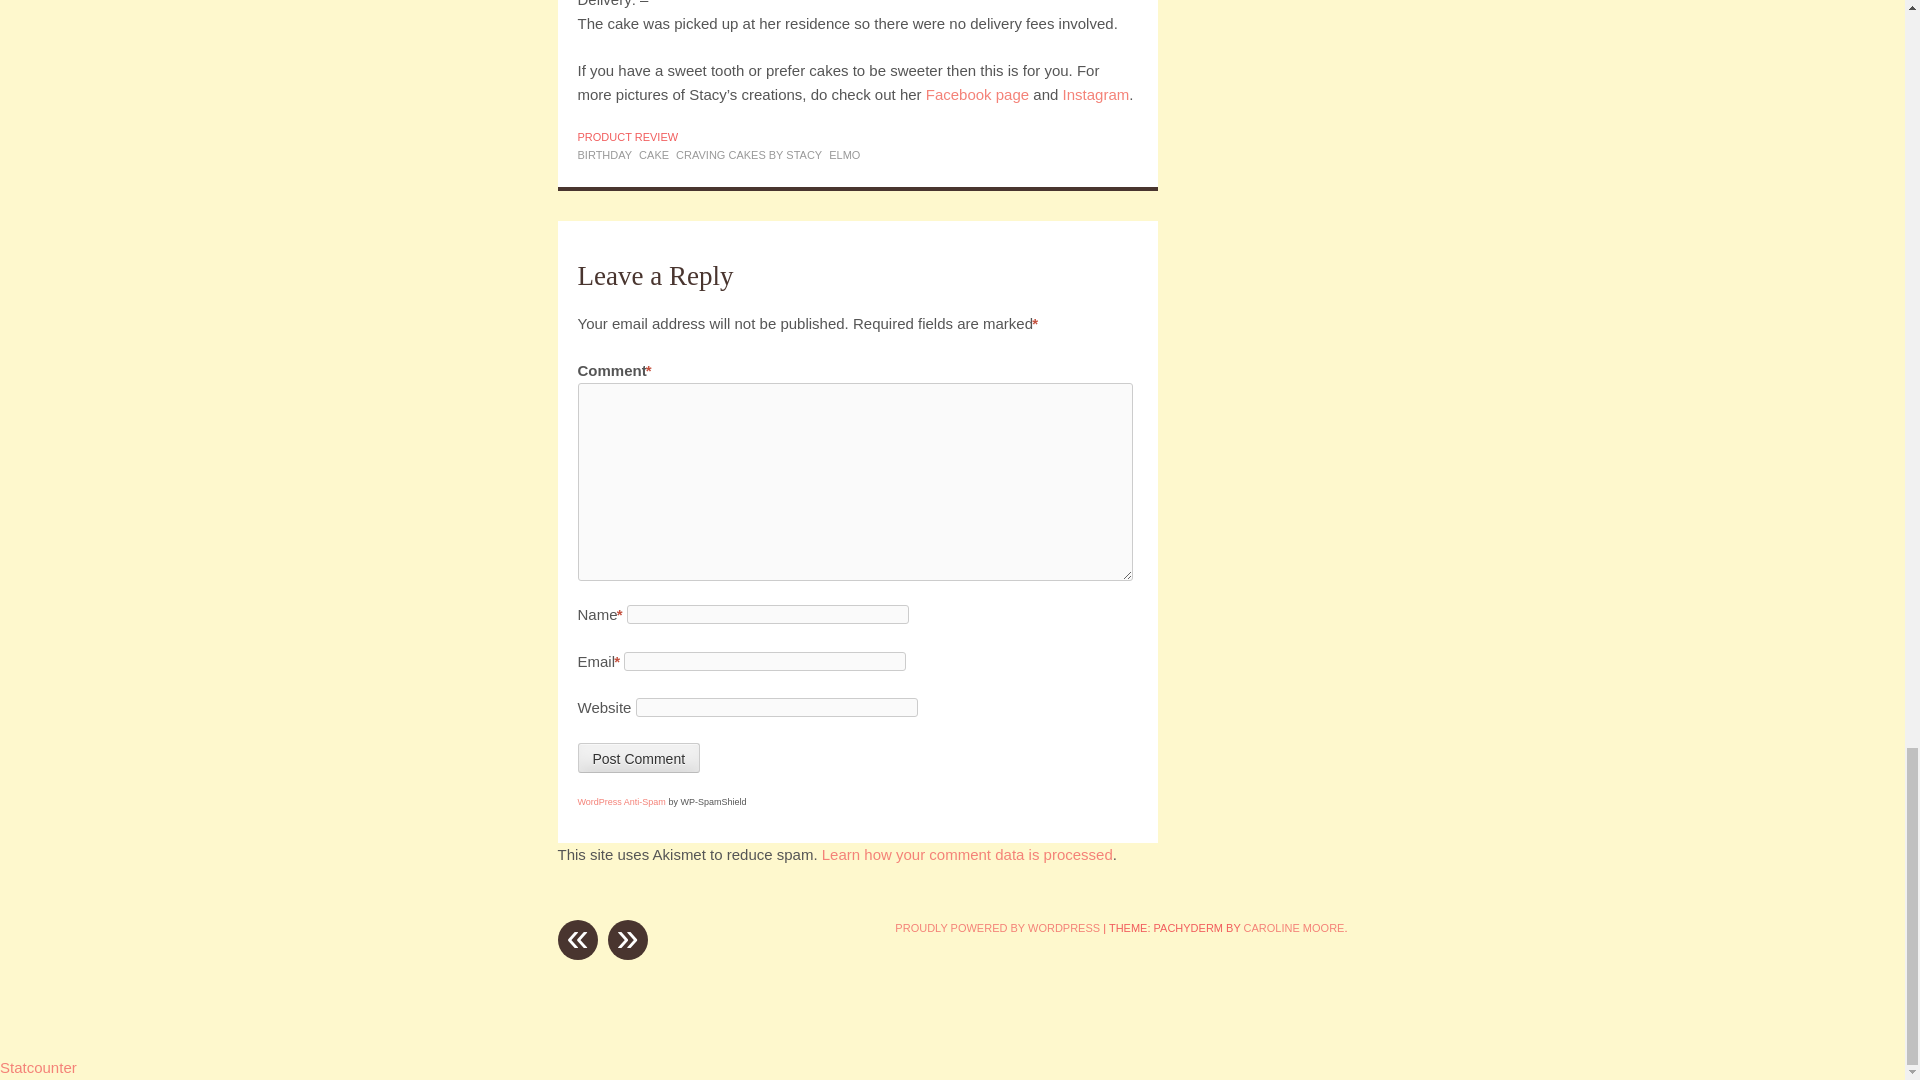 Image resolution: width=1920 pixels, height=1080 pixels. Describe the element at coordinates (977, 94) in the screenshot. I see `Facebook page` at that location.